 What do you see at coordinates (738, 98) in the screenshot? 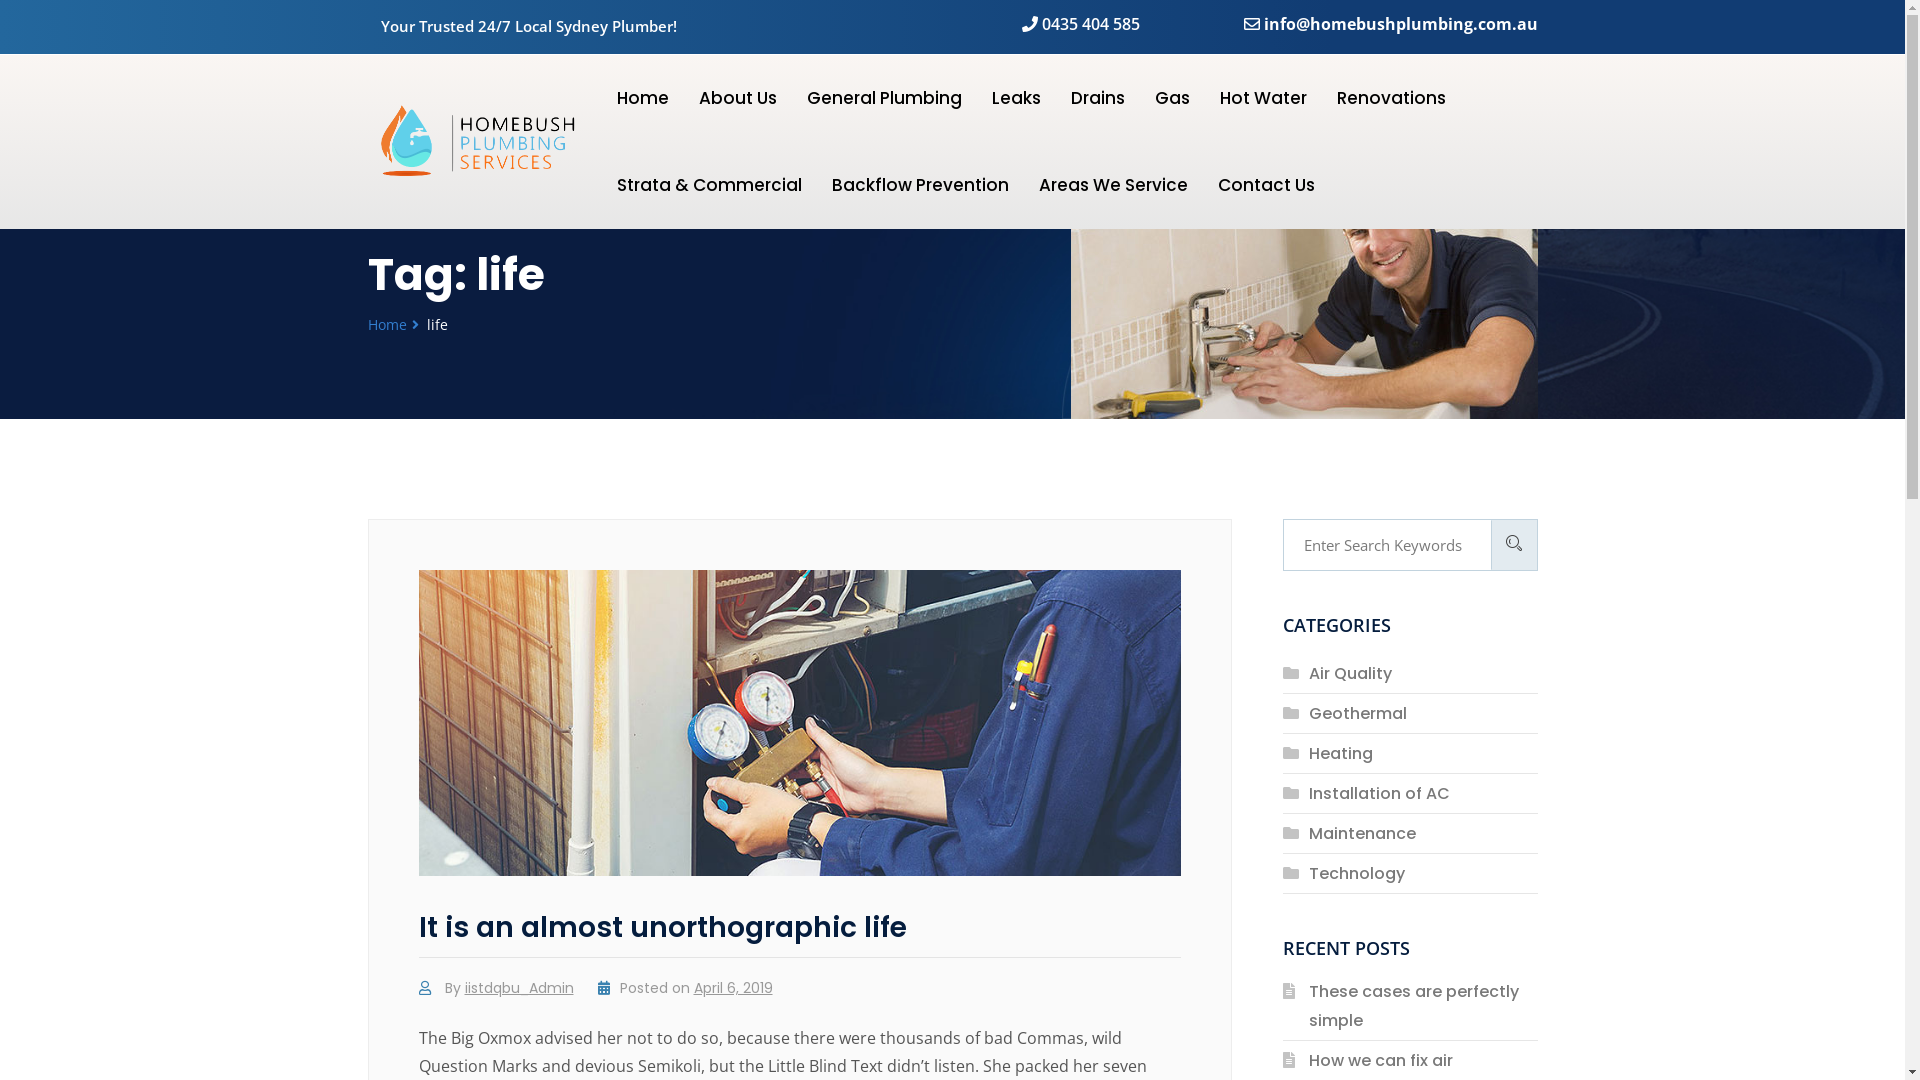
I see `About Us` at bounding box center [738, 98].